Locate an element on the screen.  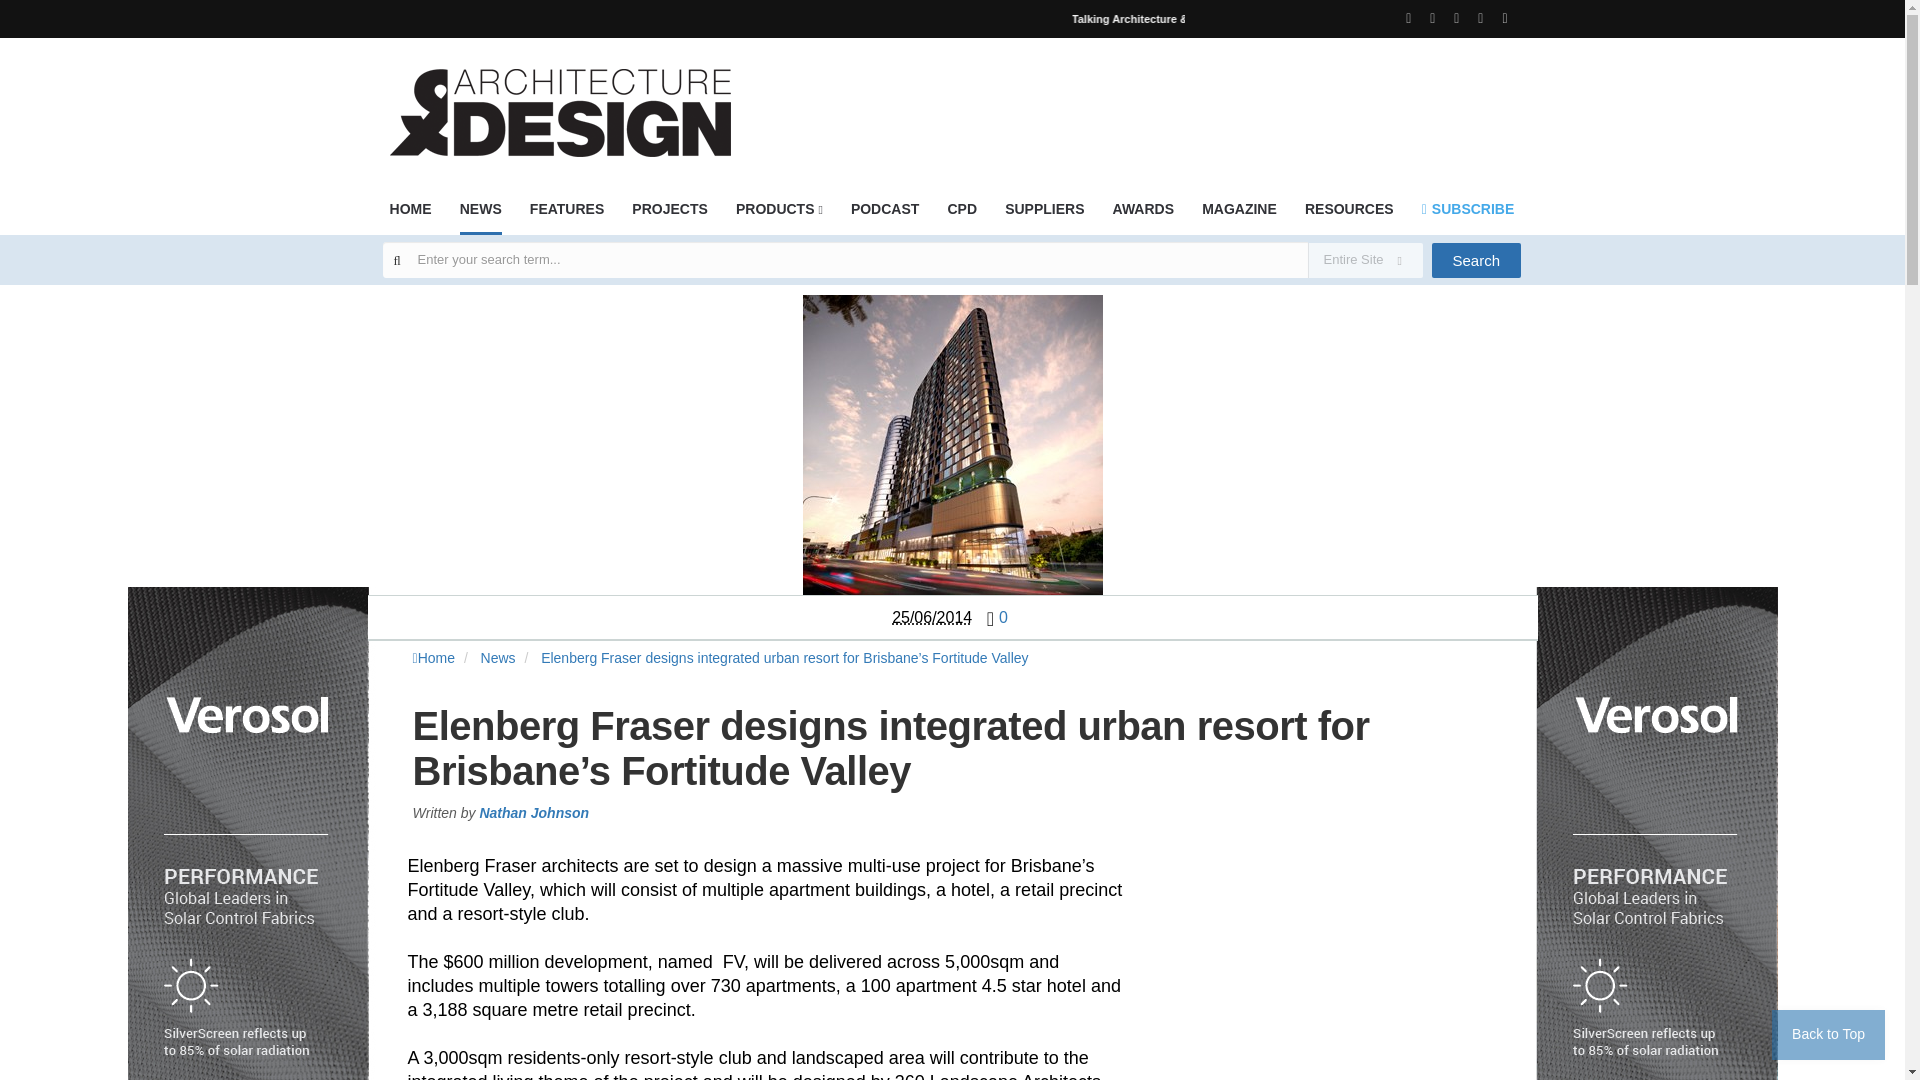
2014-06-24T23:30:31Z is located at coordinates (932, 618).